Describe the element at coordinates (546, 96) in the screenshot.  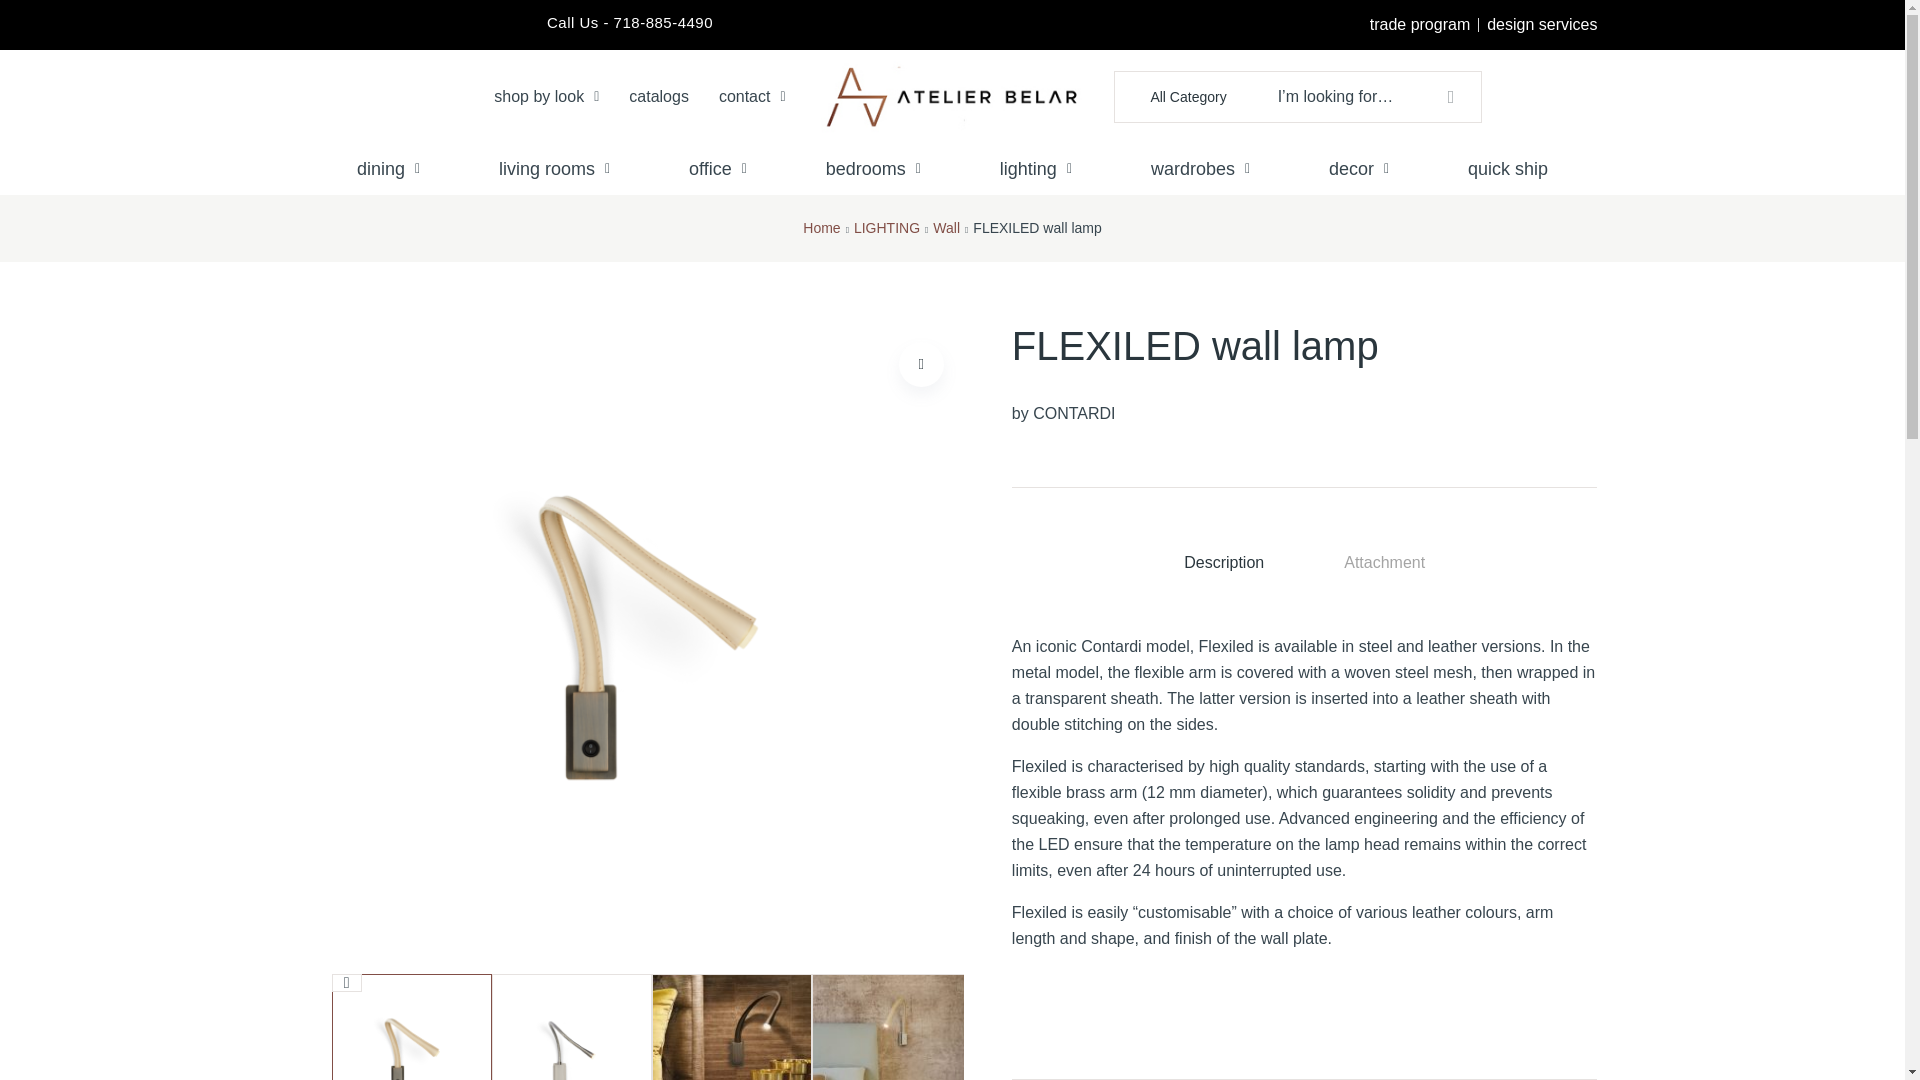
I see `shop by look` at that location.